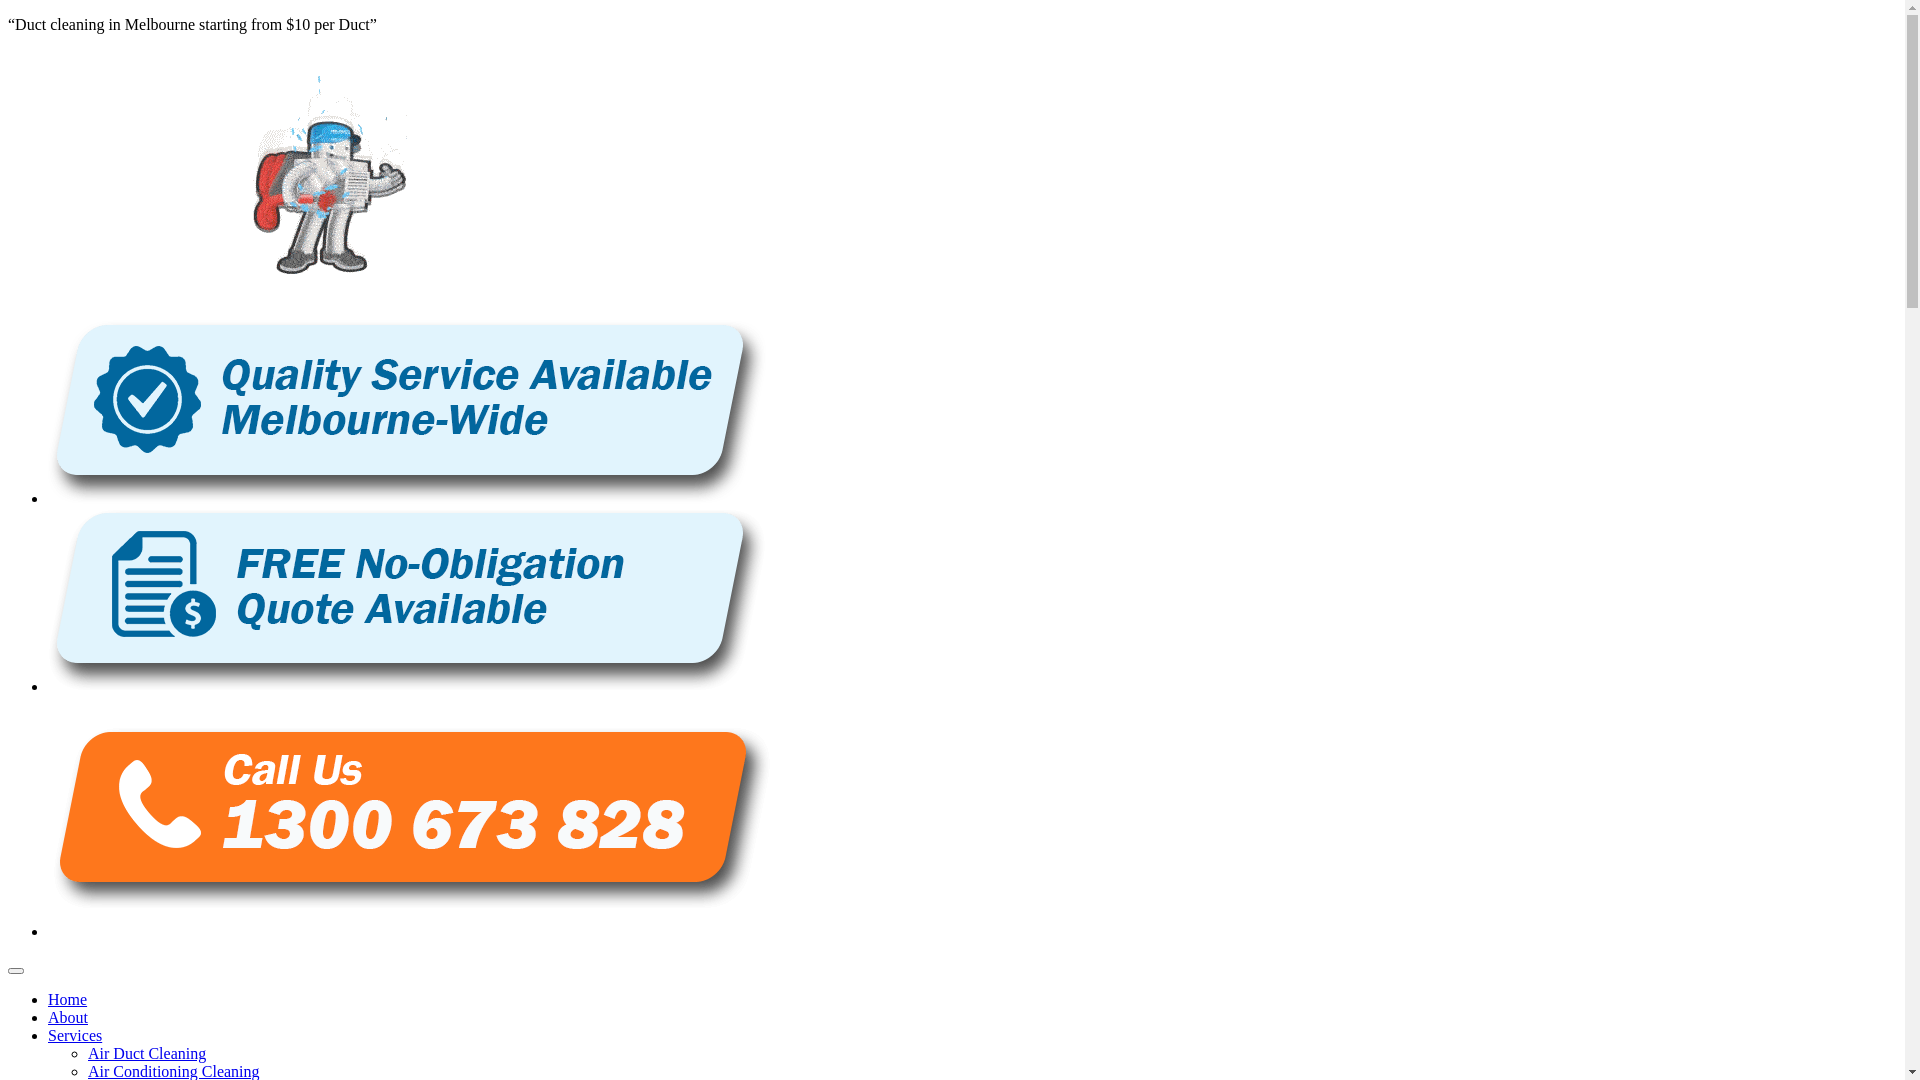  Describe the element at coordinates (328, 294) in the screenshot. I see `Duct Cleaning Melbourne` at that location.